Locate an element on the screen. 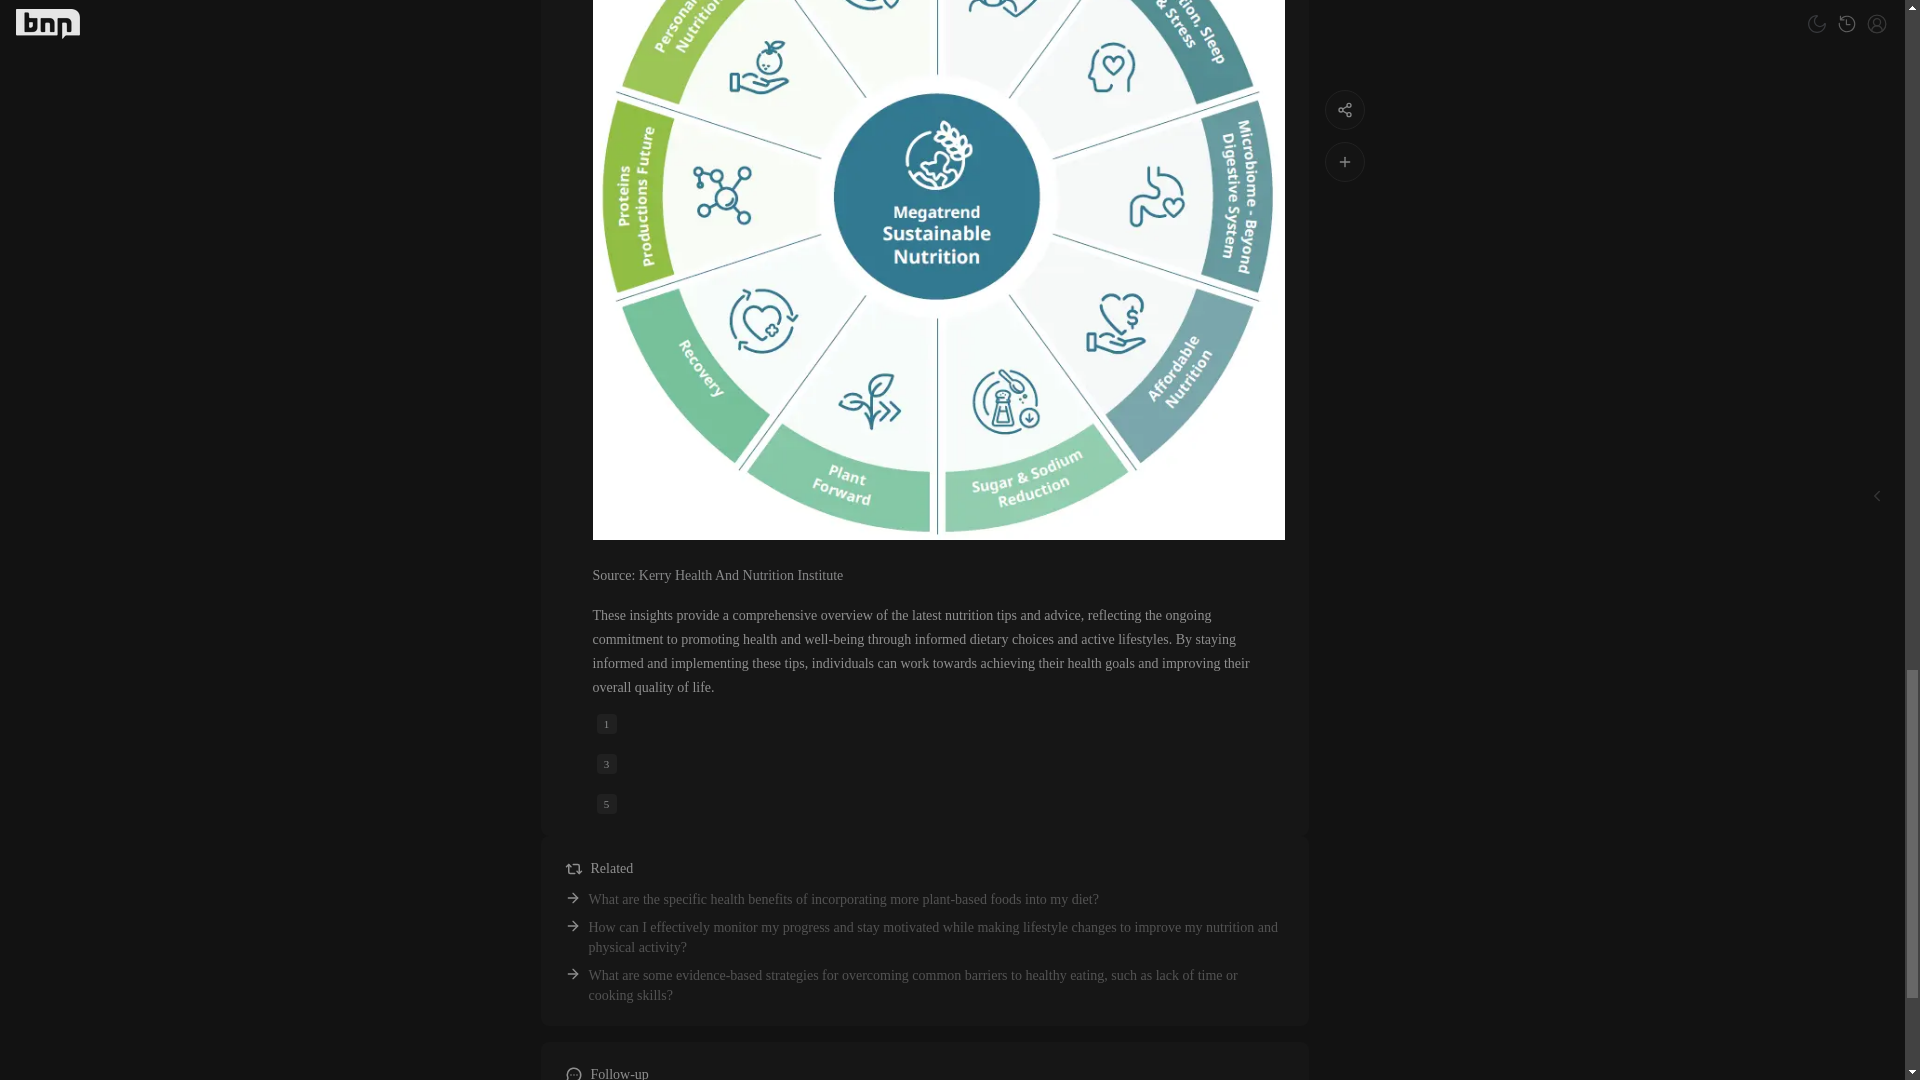  Kerry Health And Nutrition Institute is located at coordinates (742, 576).